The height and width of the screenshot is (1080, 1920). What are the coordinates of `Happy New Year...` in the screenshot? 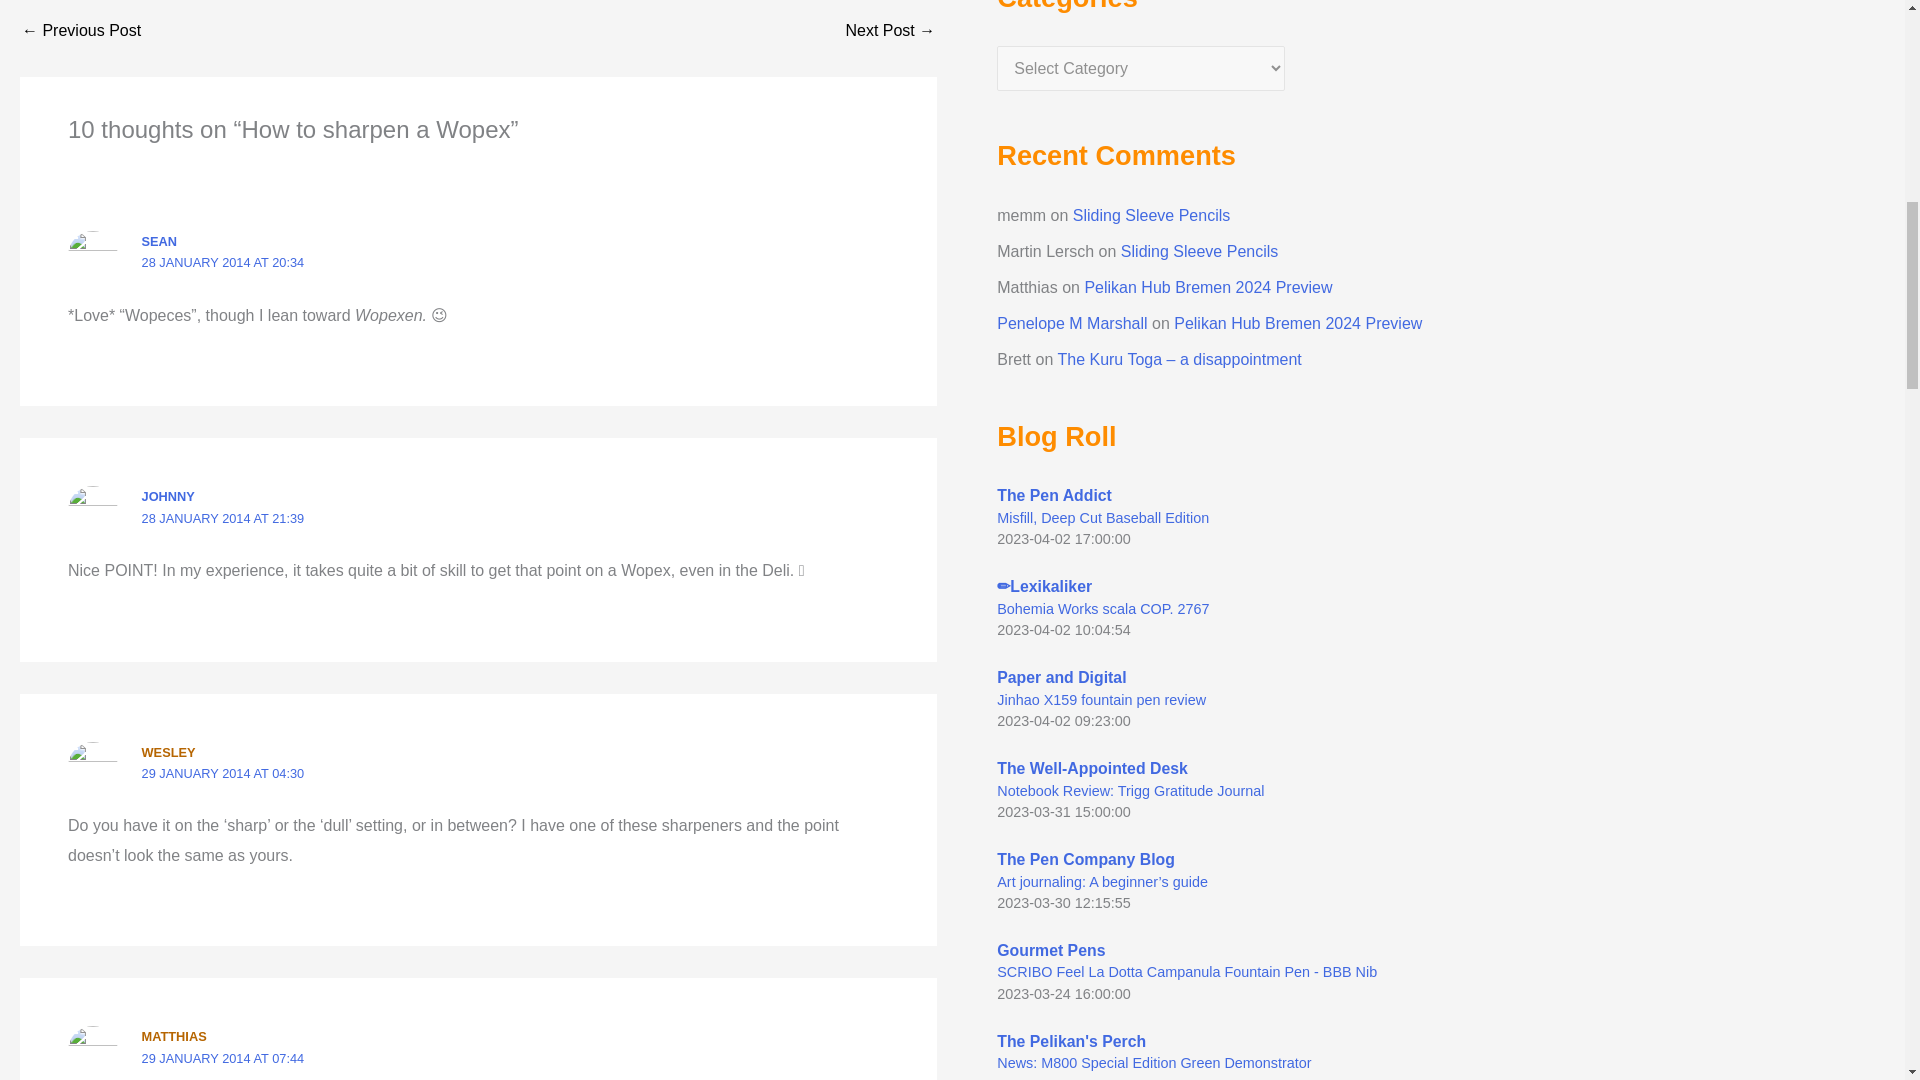 It's located at (890, 30).